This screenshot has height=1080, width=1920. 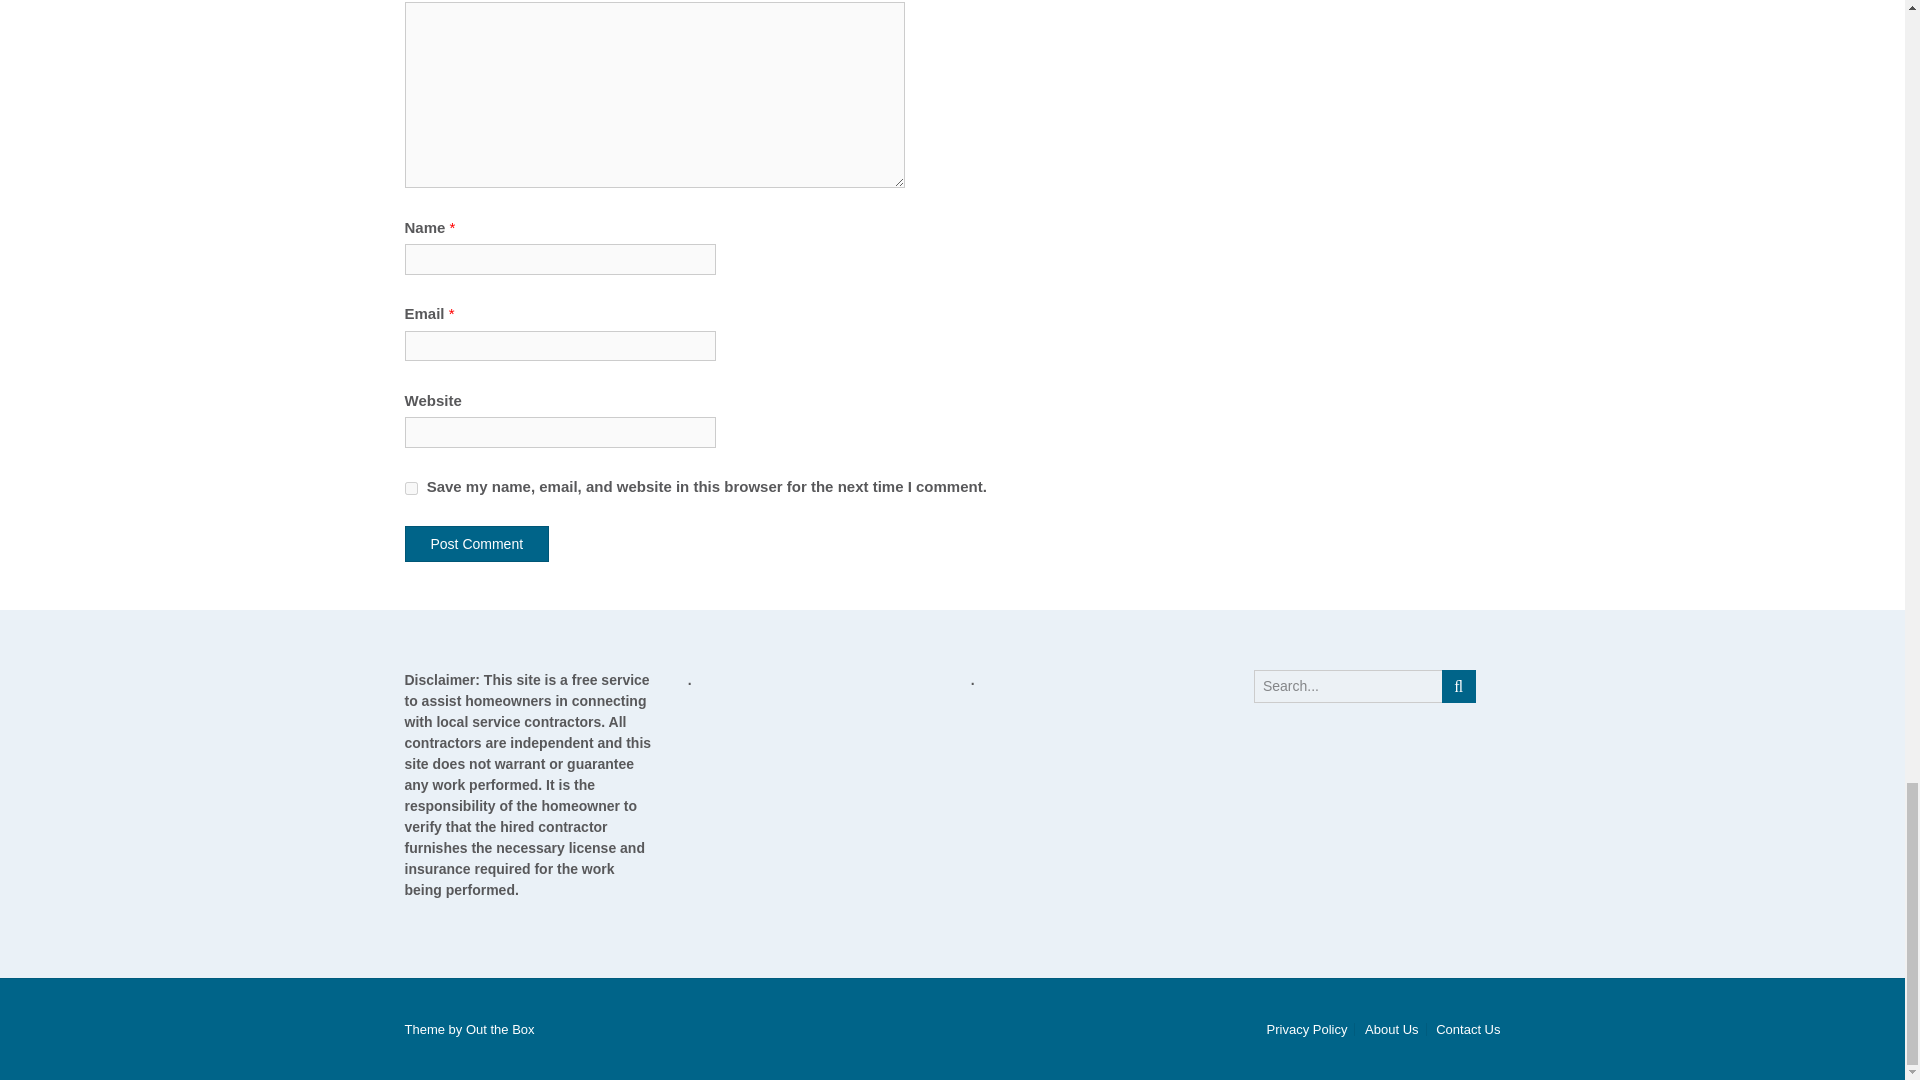 I want to click on Contact Us, so click(x=1464, y=1028).